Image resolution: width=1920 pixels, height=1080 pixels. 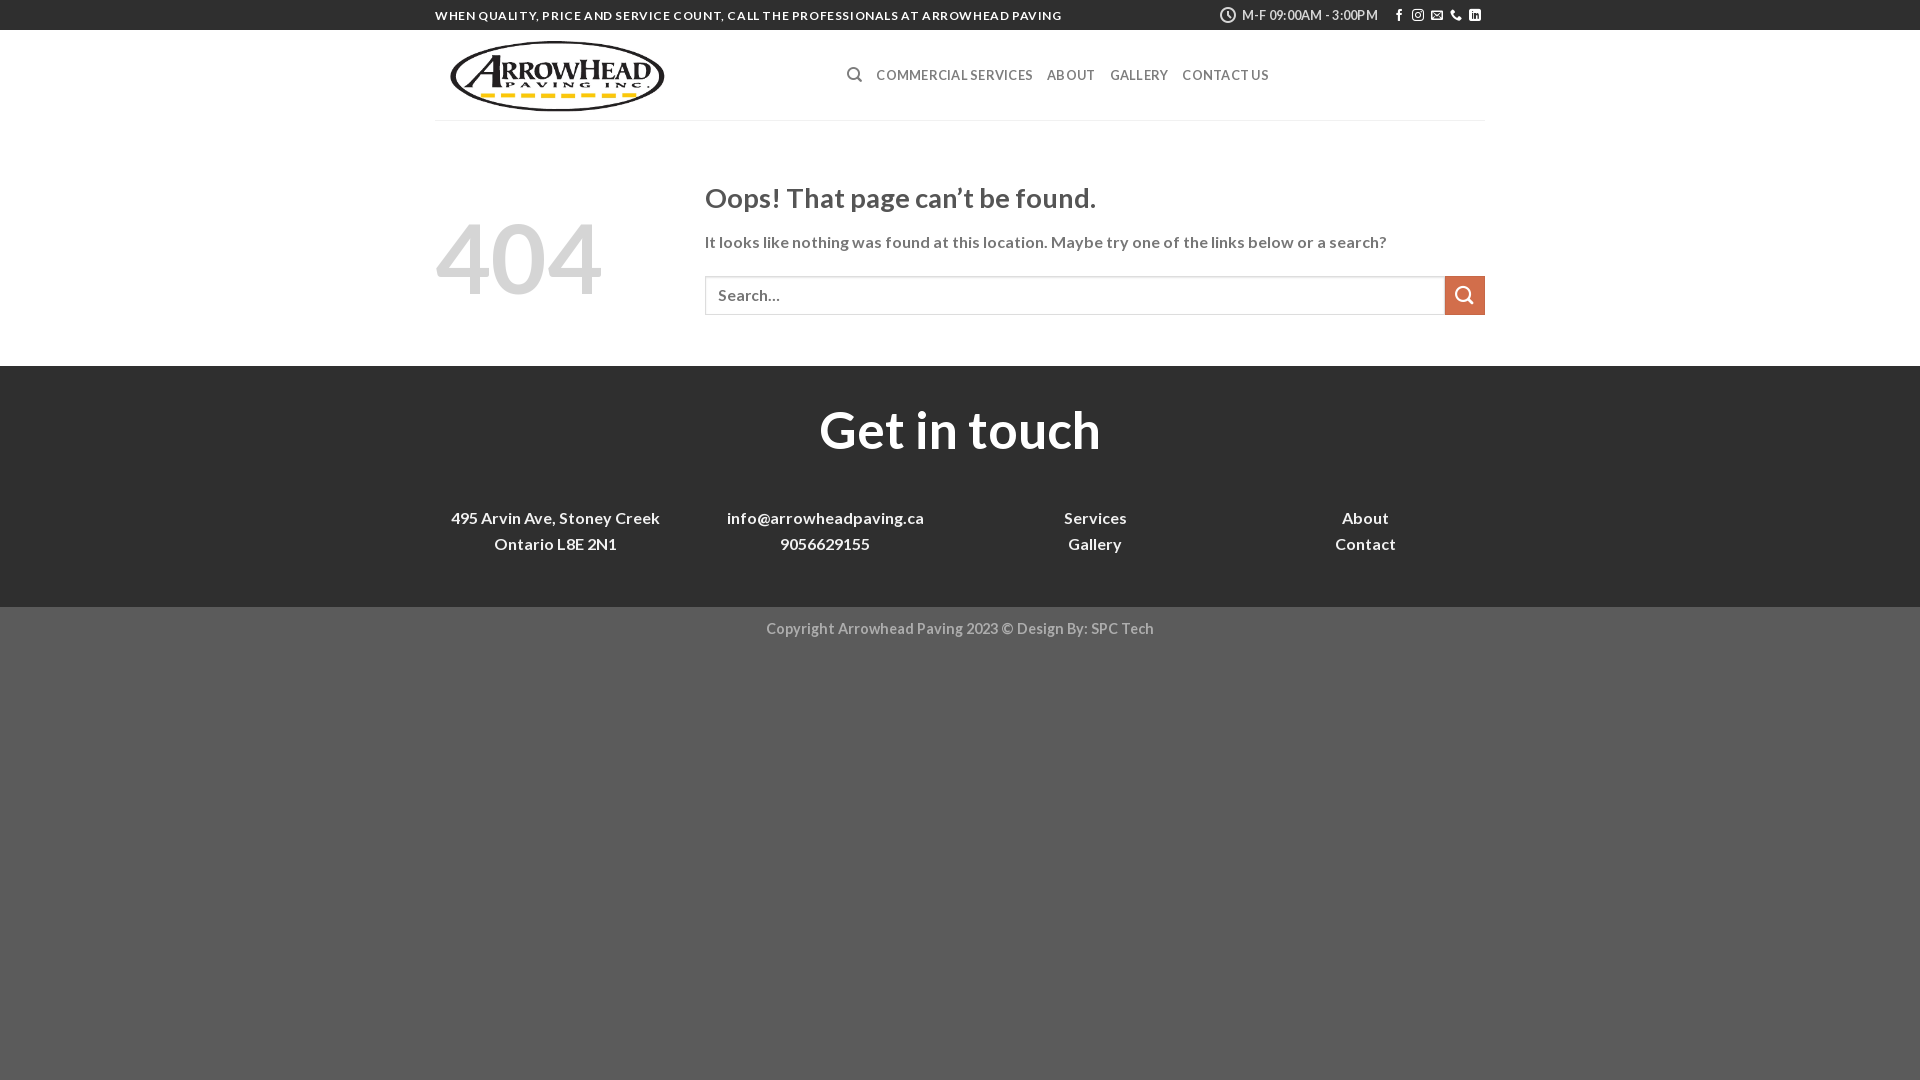 I want to click on CONTACT US, so click(x=1226, y=75).